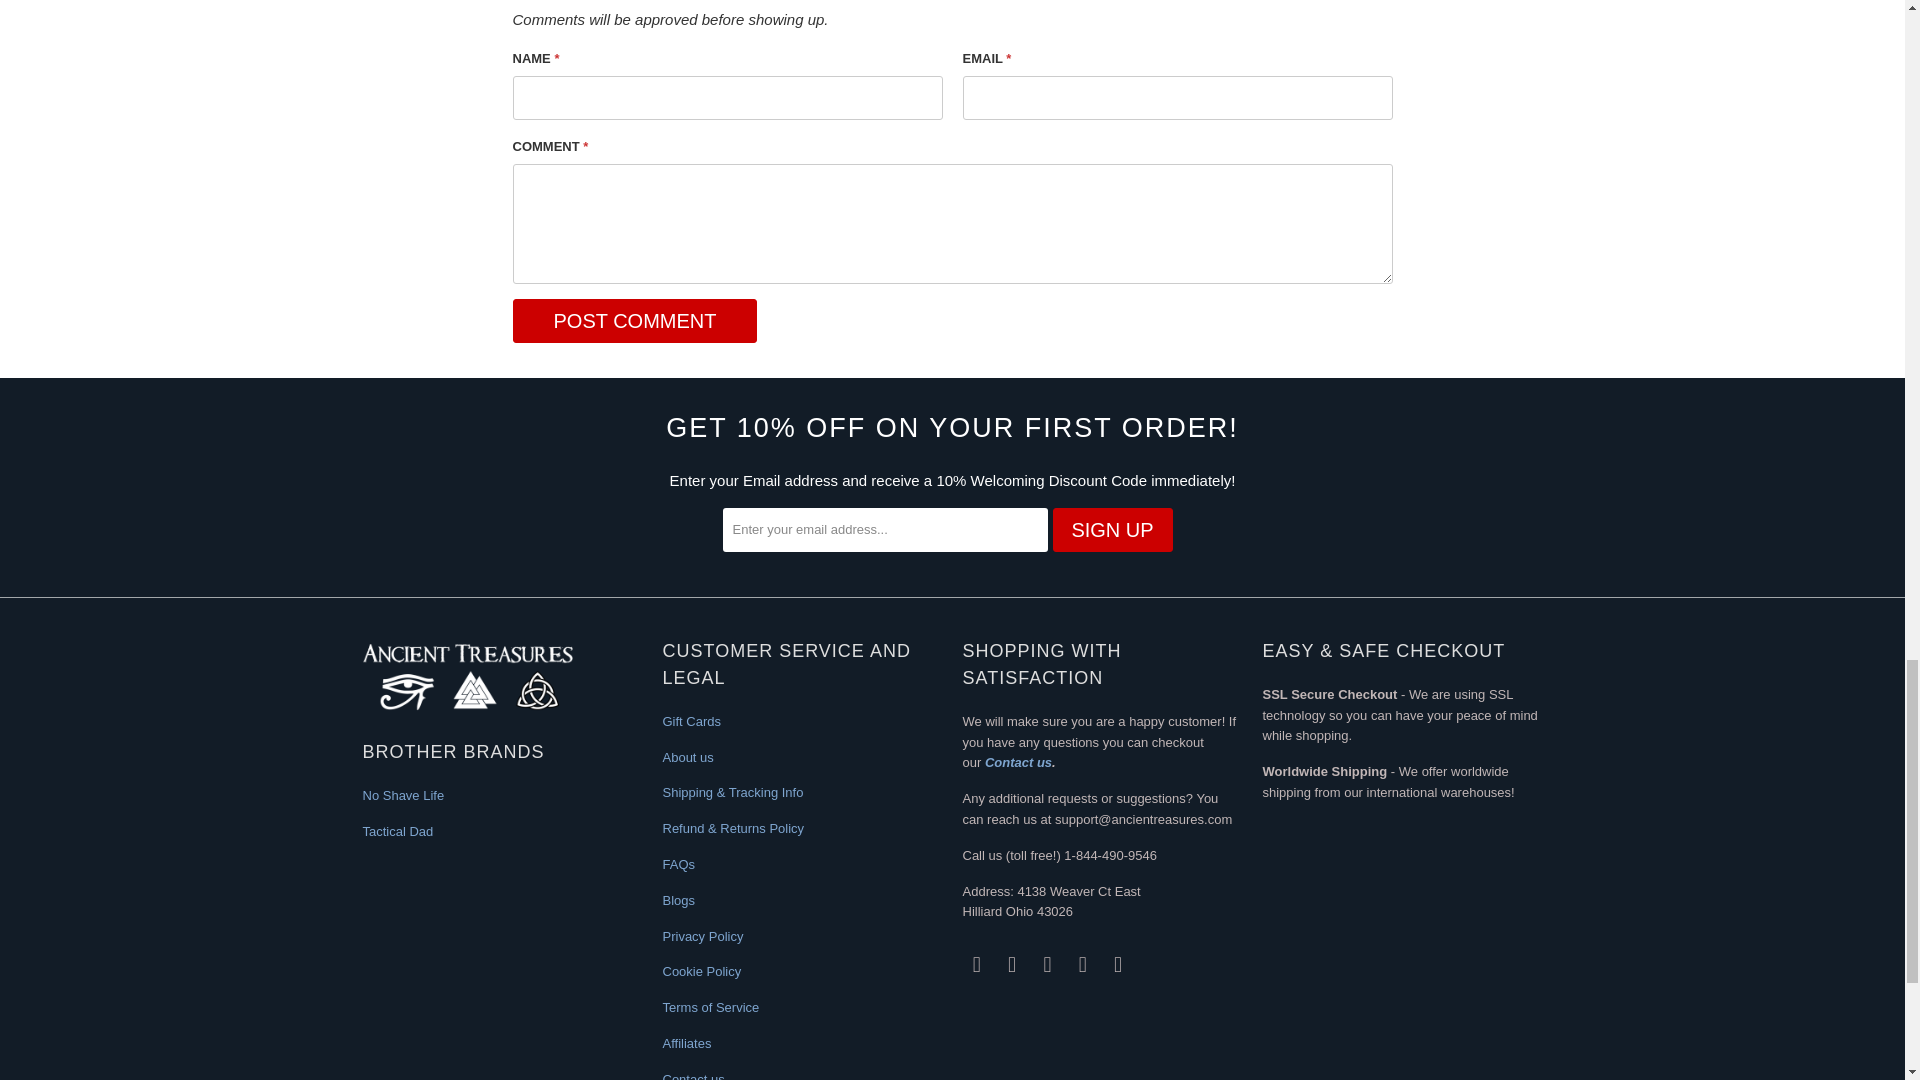 Image resolution: width=1920 pixels, height=1080 pixels. Describe the element at coordinates (1112, 529) in the screenshot. I see `Sign Up` at that location.